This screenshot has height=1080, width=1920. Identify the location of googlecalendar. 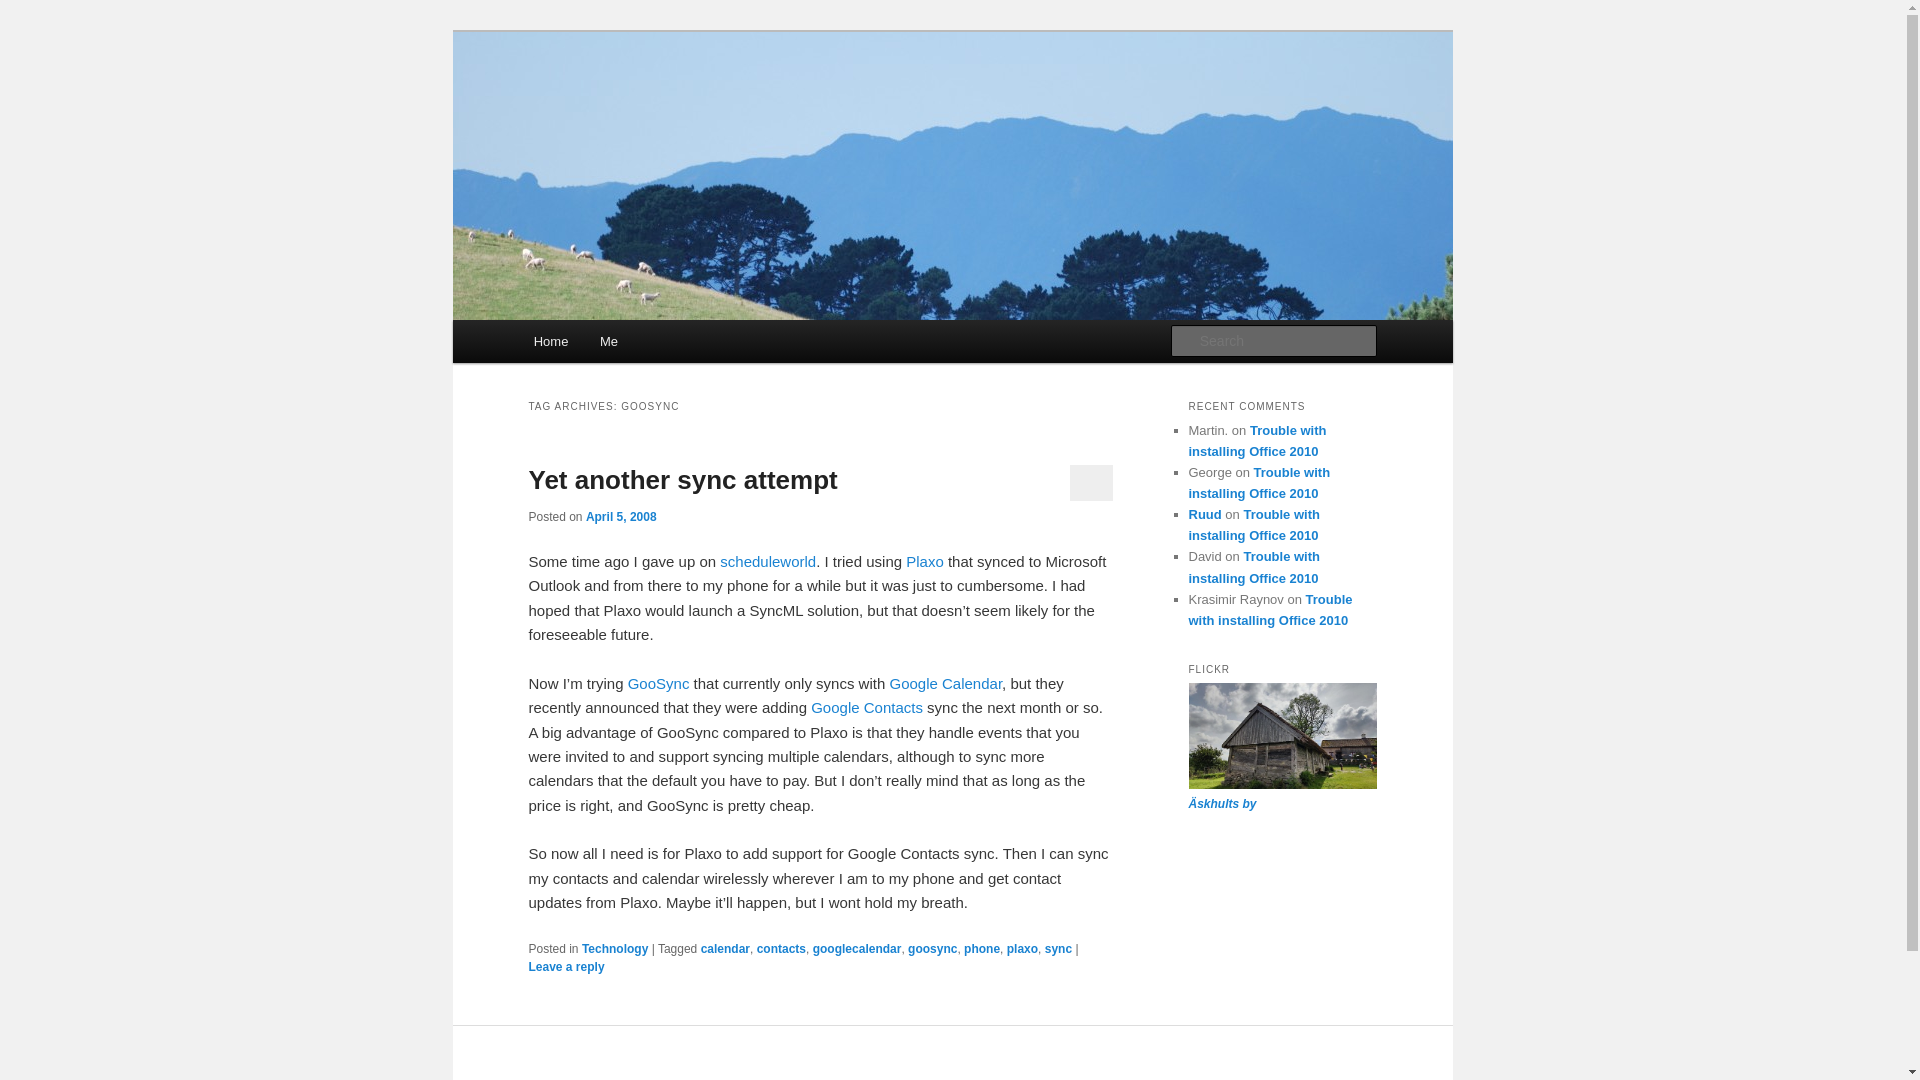
(857, 948).